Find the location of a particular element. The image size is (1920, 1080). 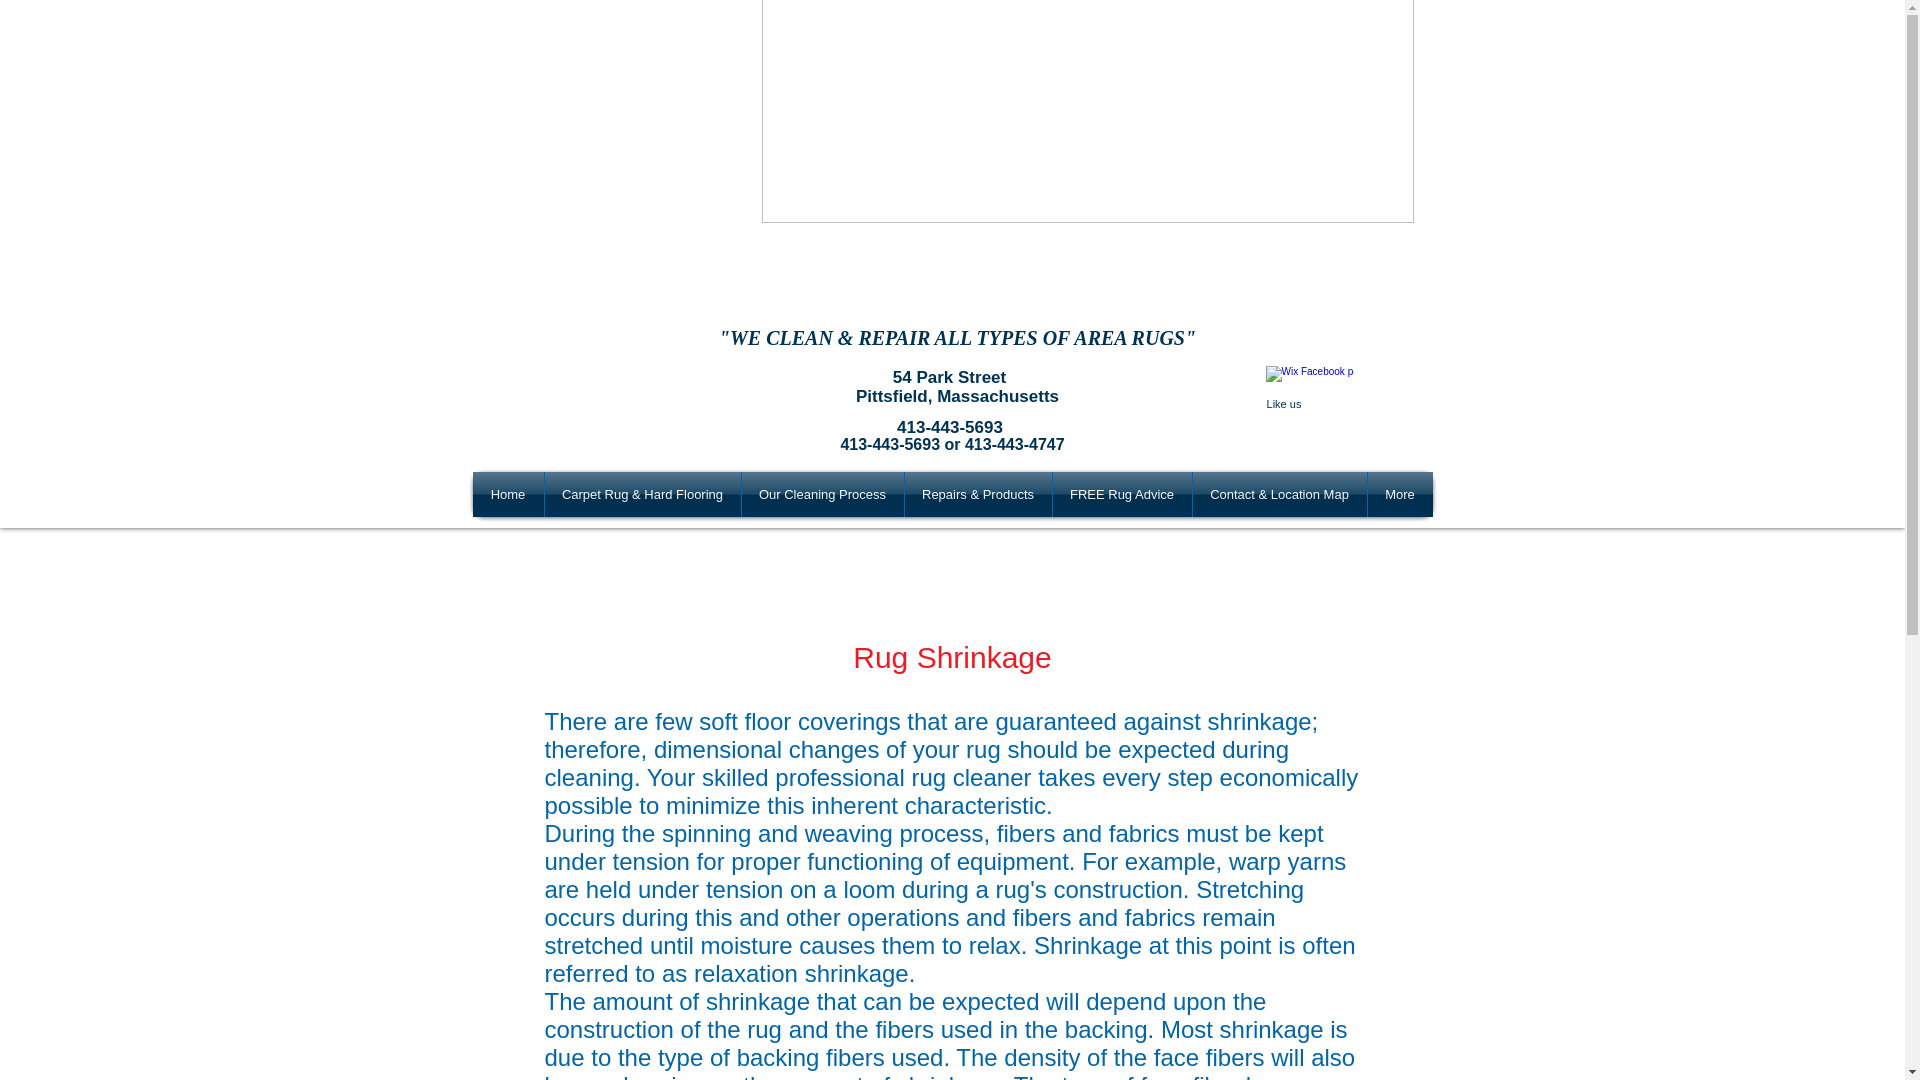

413-443-5693 is located at coordinates (950, 427).